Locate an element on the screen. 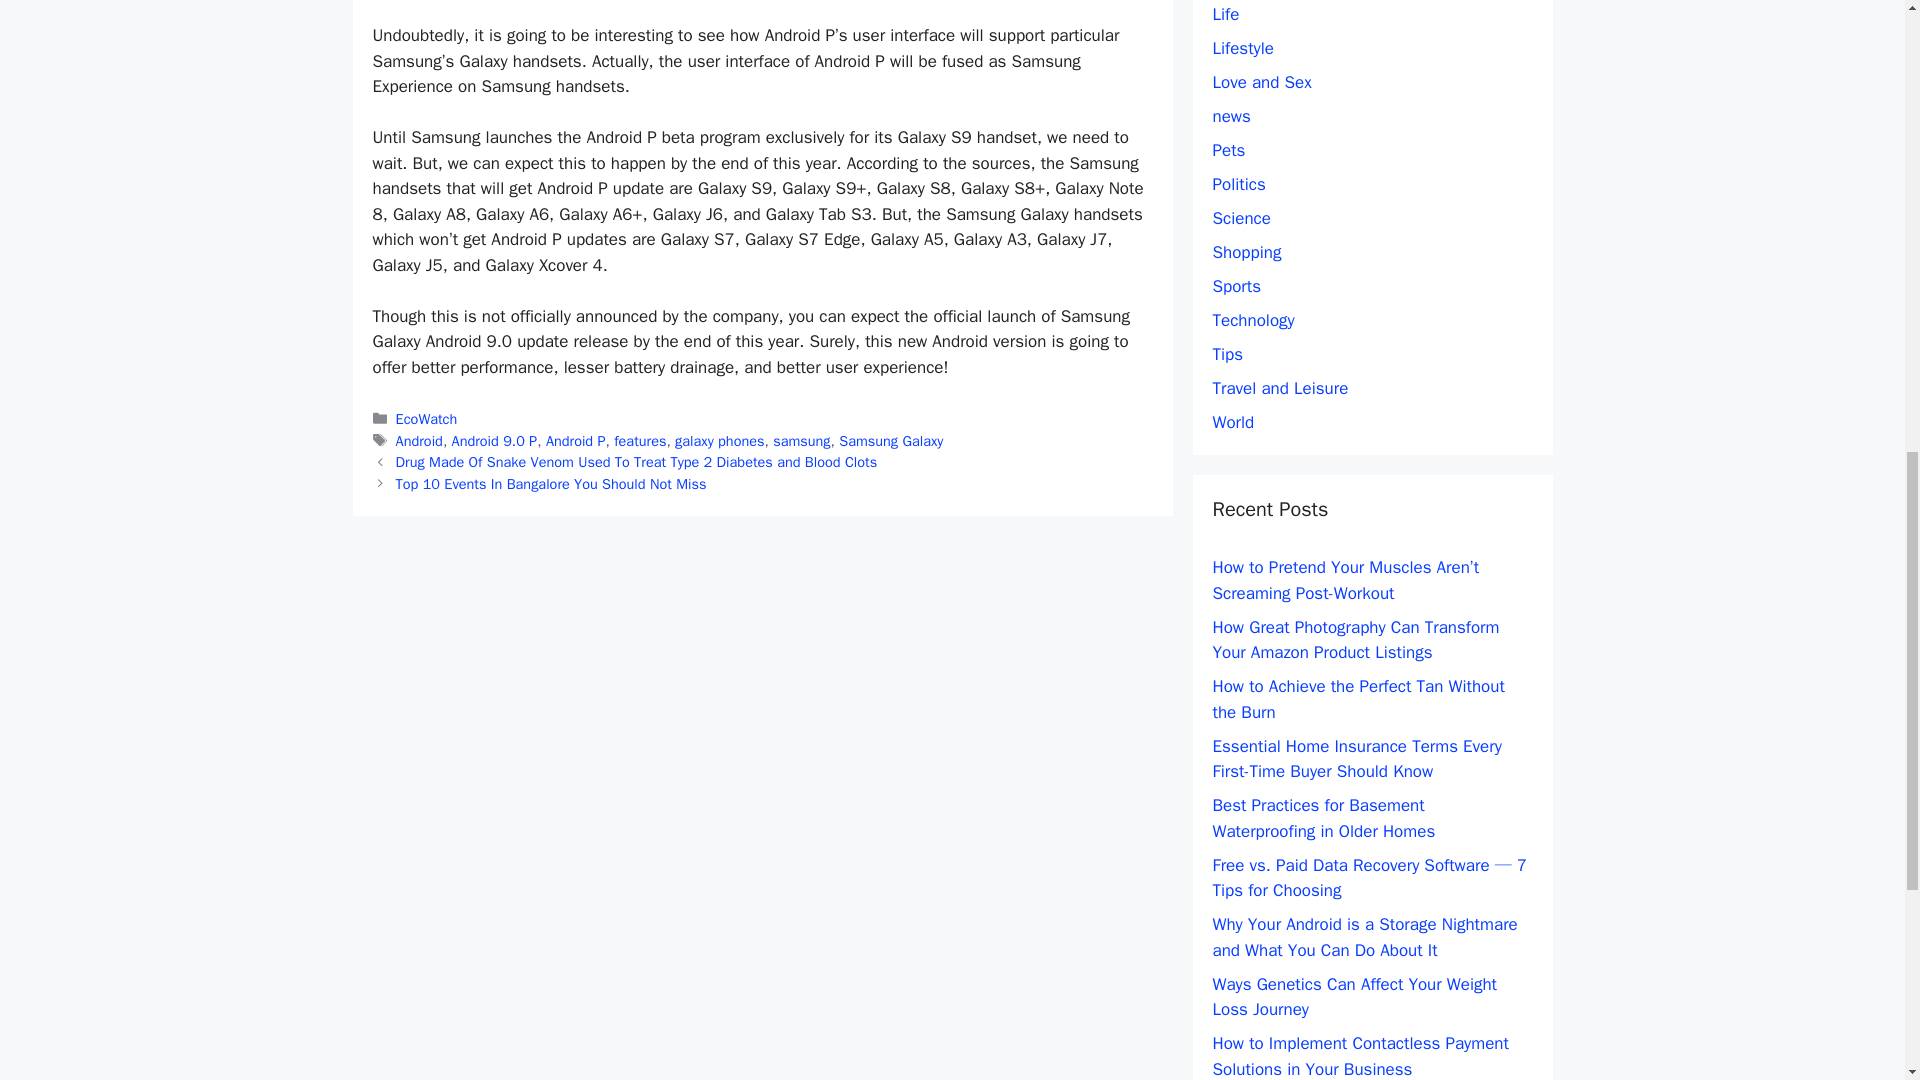 This screenshot has width=1920, height=1080. Android is located at coordinates (419, 441).